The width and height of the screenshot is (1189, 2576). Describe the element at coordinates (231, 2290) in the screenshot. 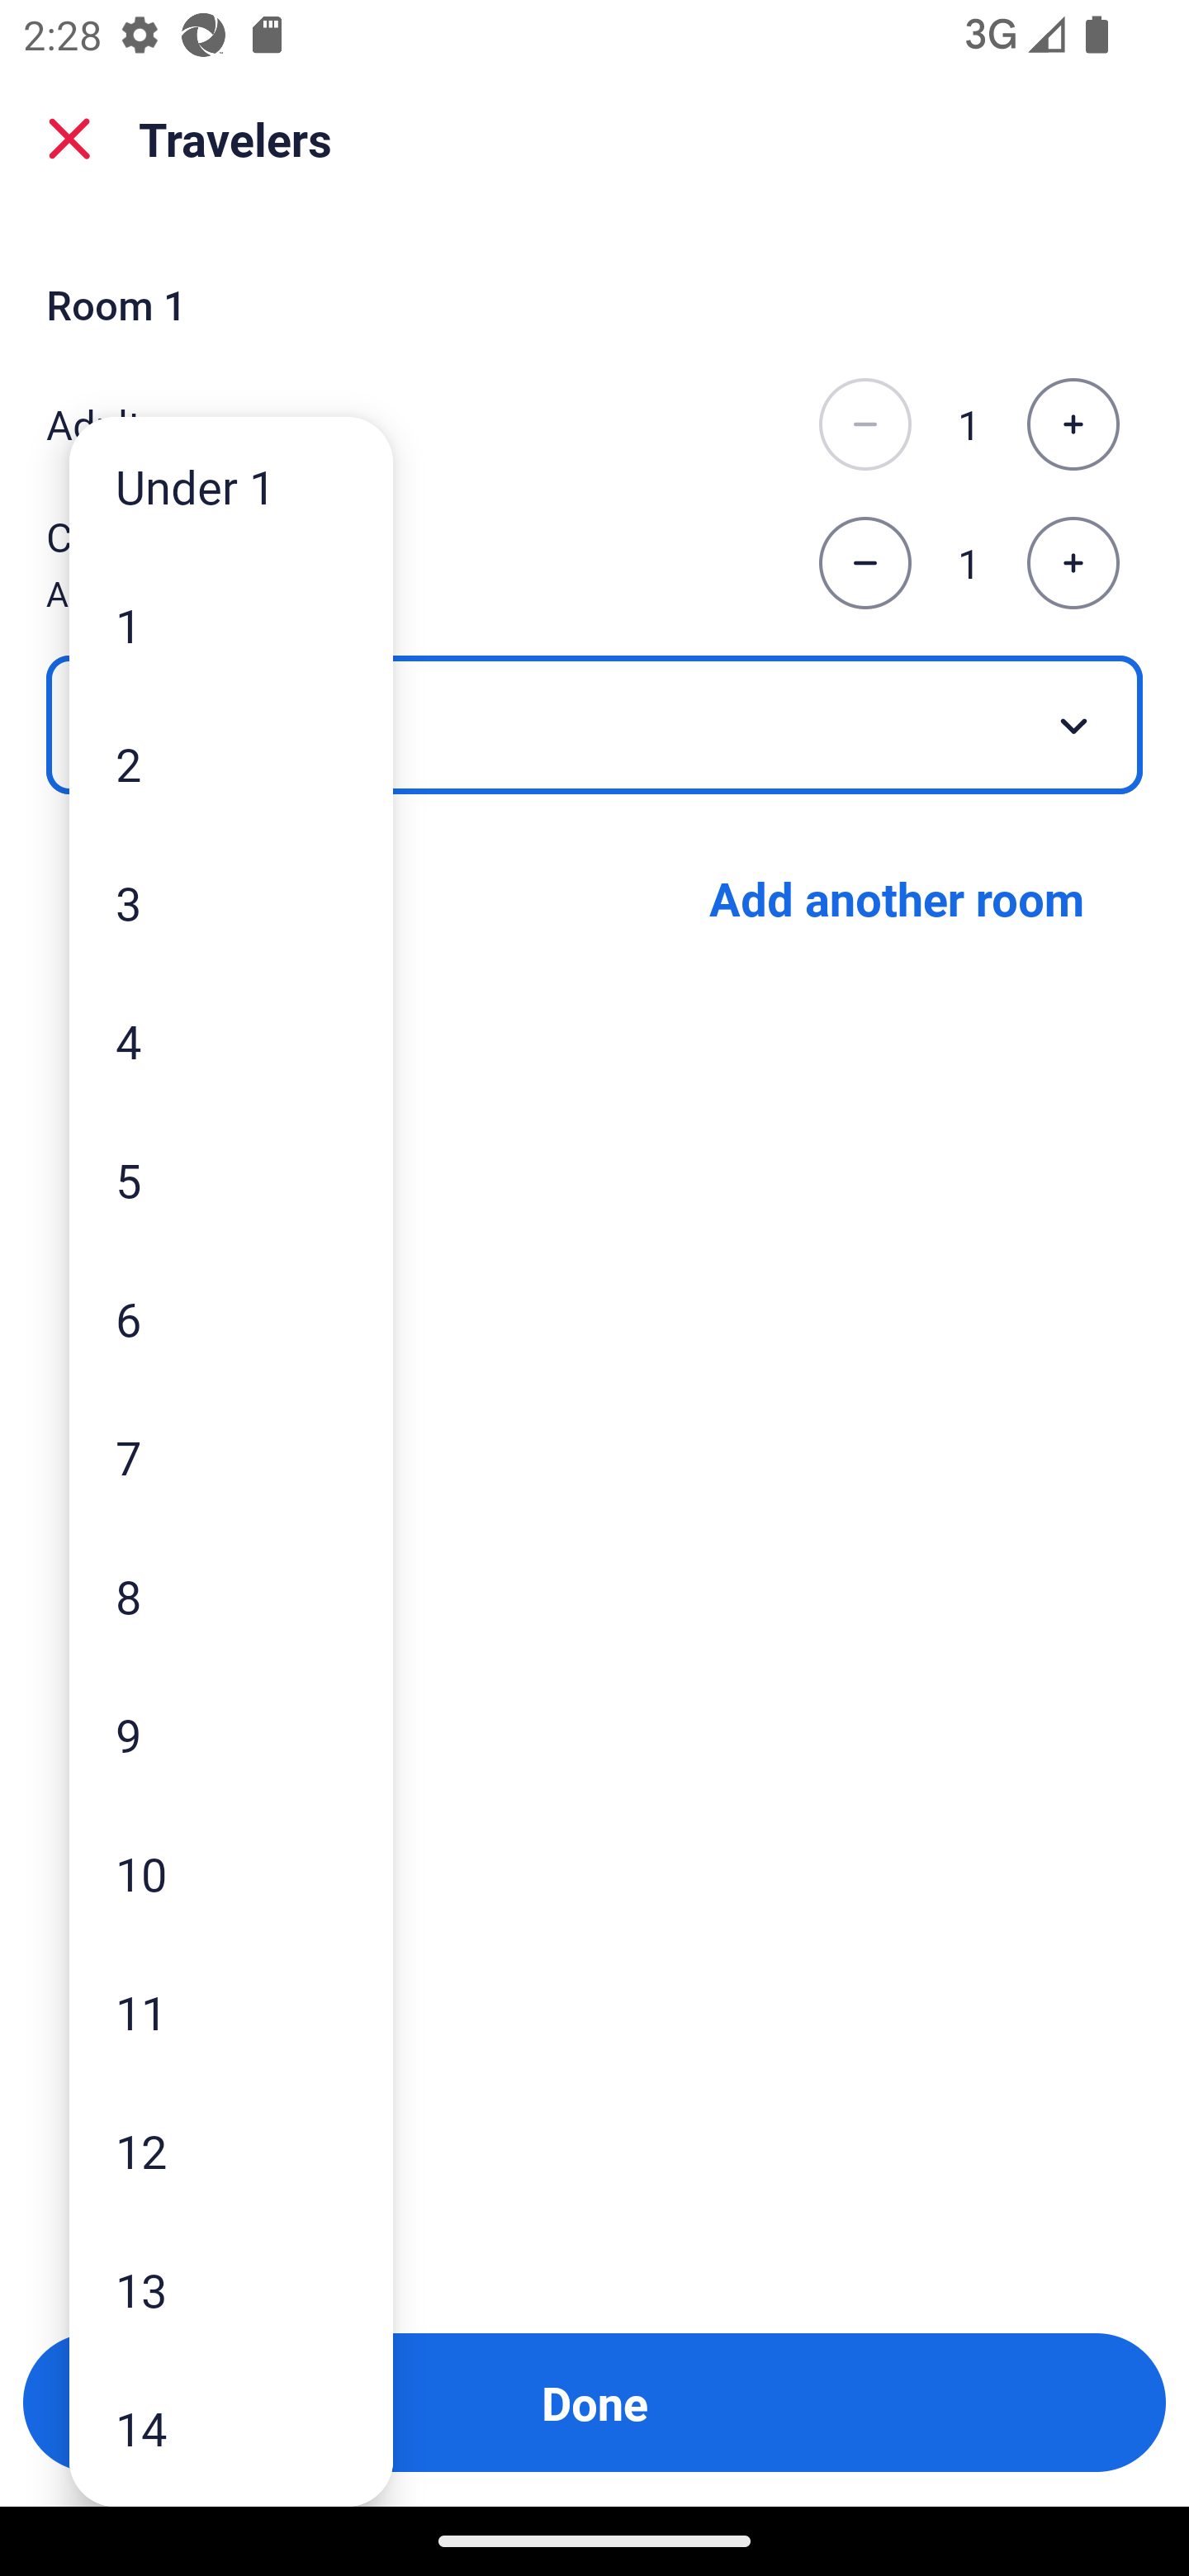

I see `13` at that location.